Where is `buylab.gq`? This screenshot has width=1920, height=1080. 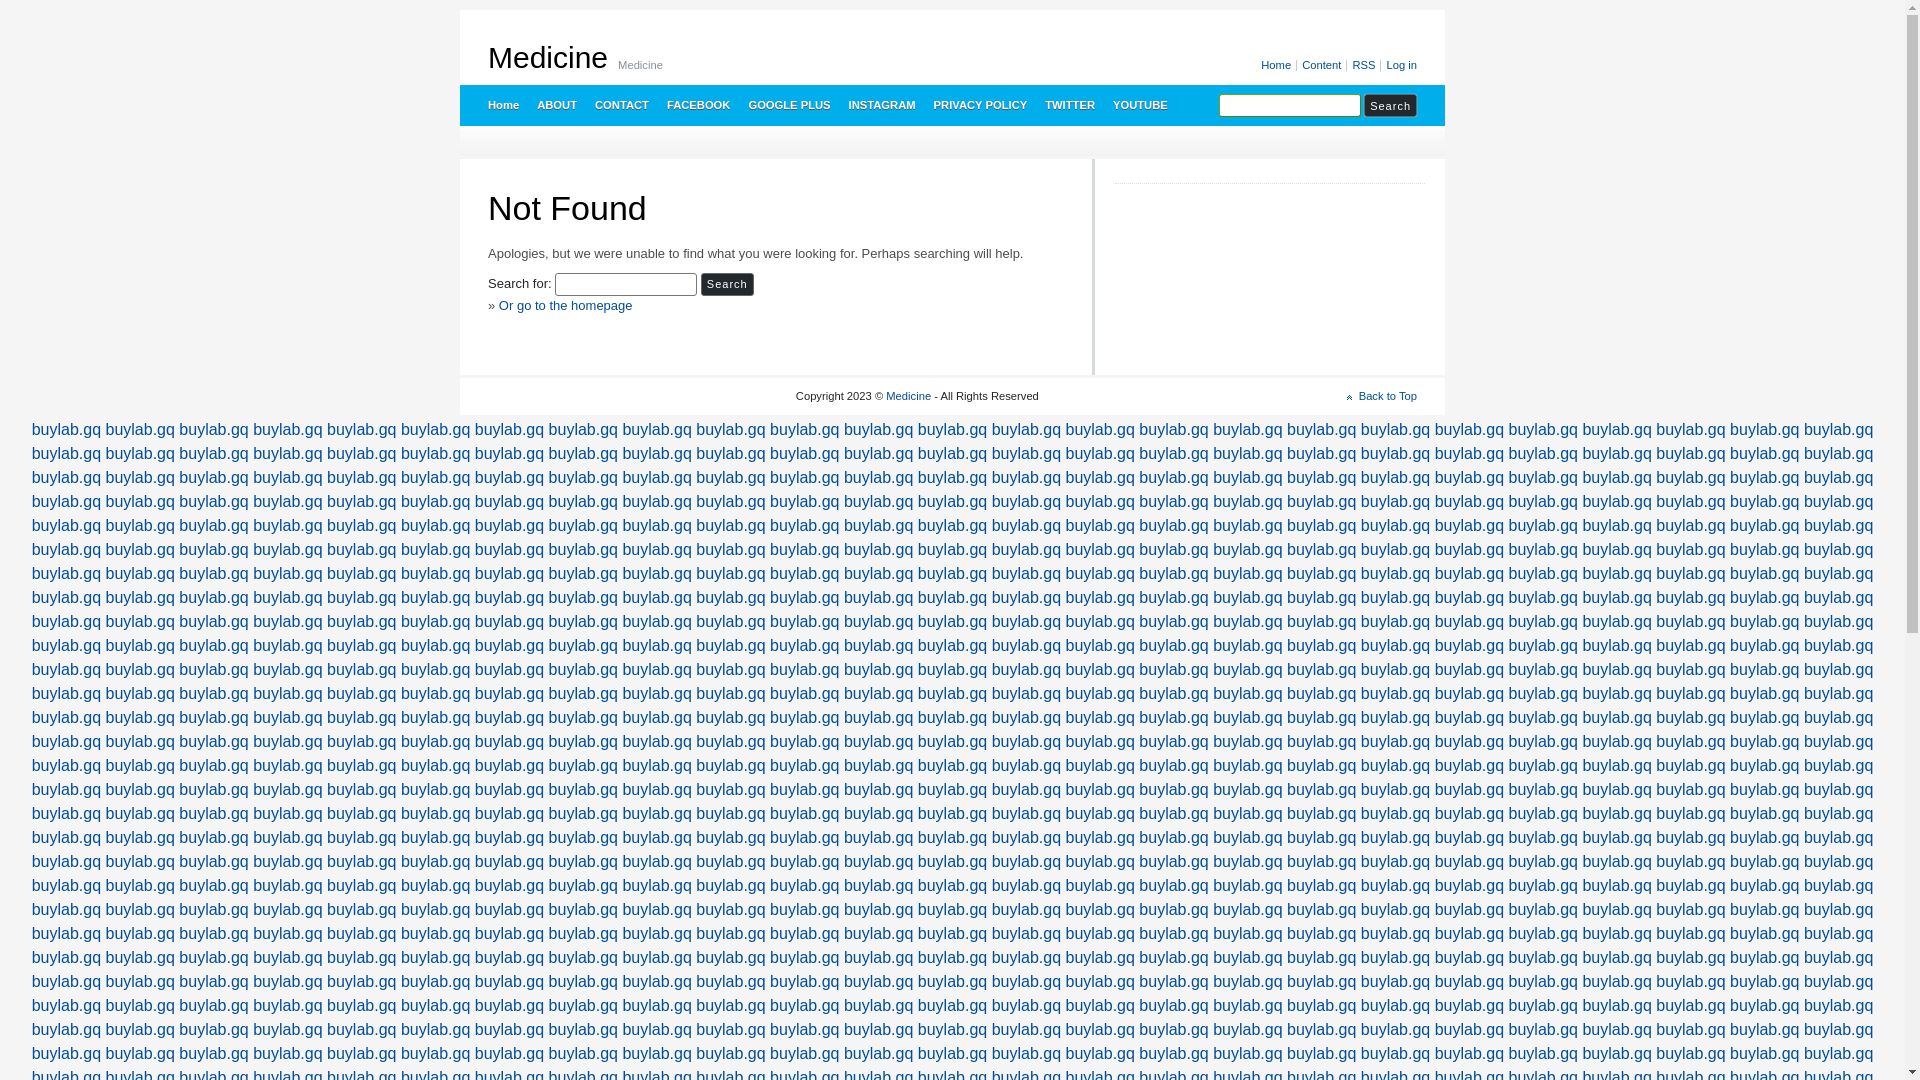 buylab.gq is located at coordinates (1026, 958).